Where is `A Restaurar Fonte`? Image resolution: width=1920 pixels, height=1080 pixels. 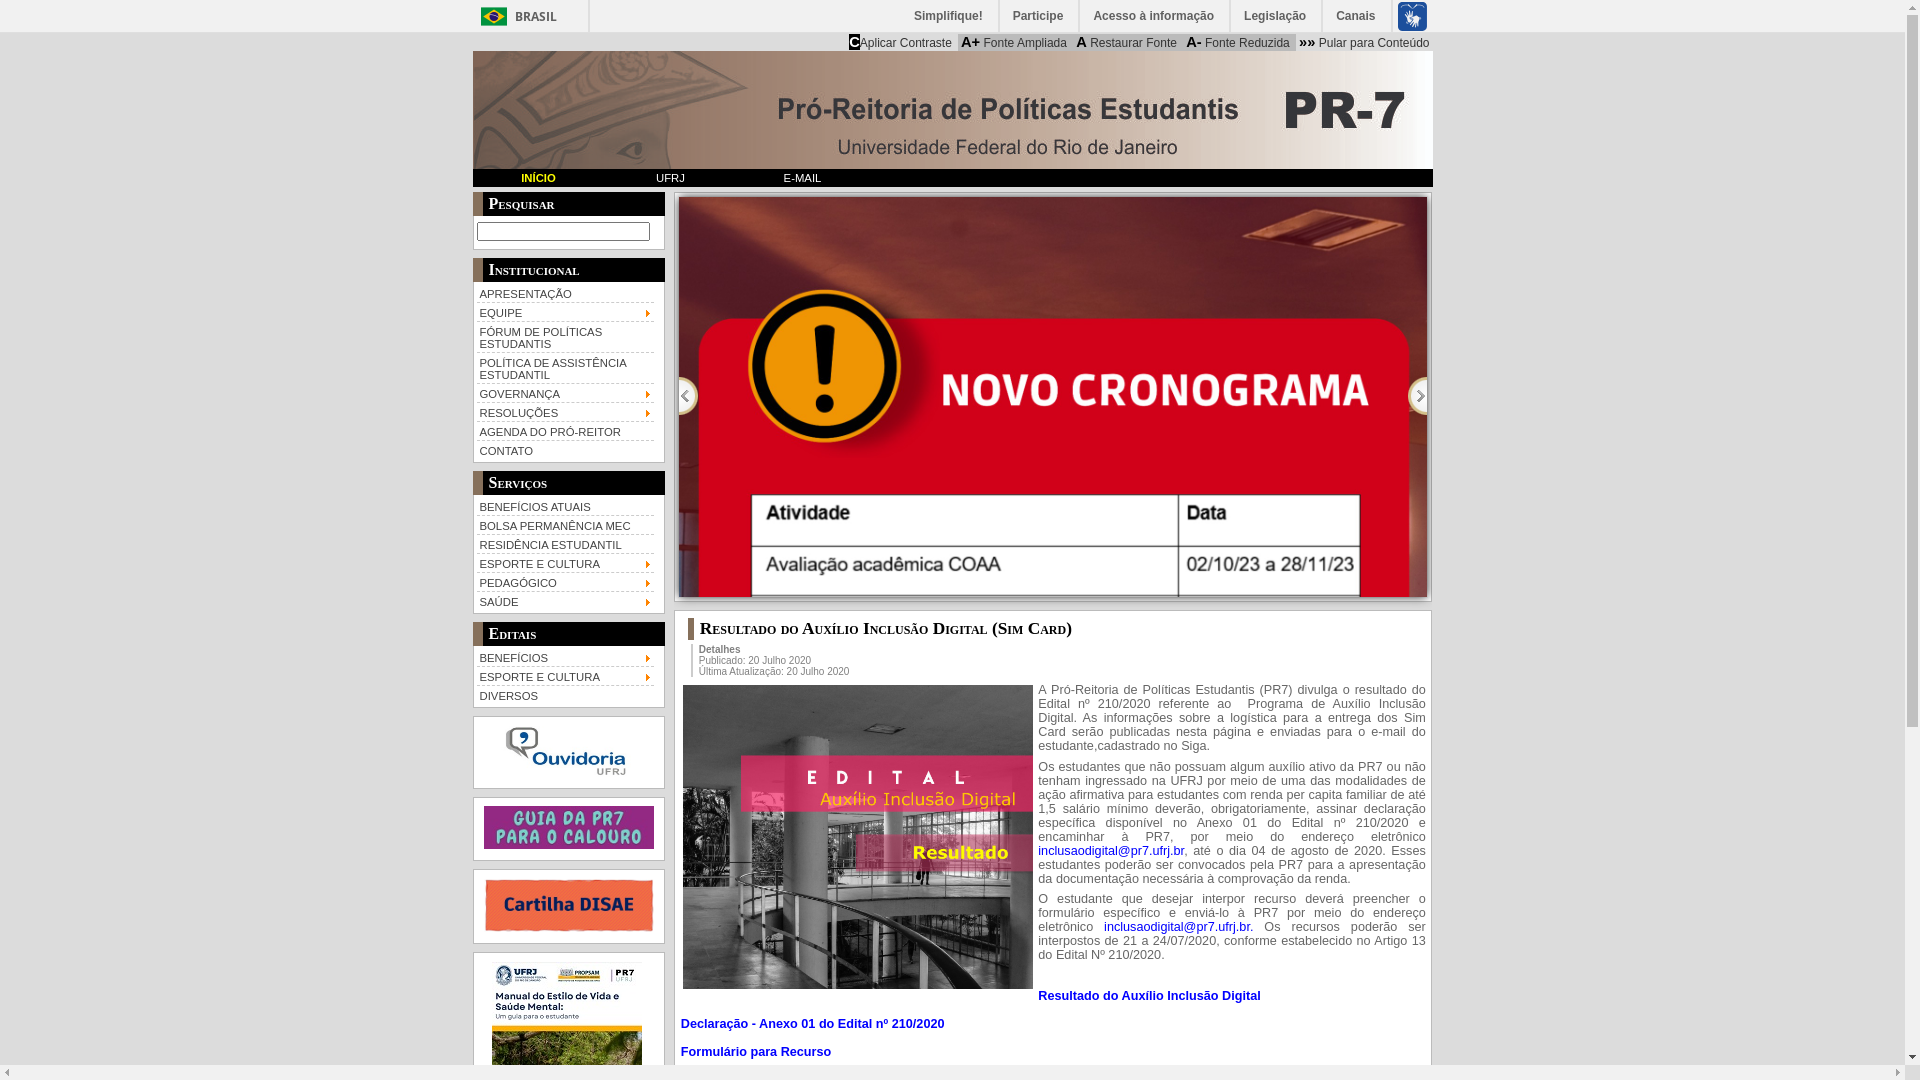
A Restaurar Fonte is located at coordinates (1126, 42).